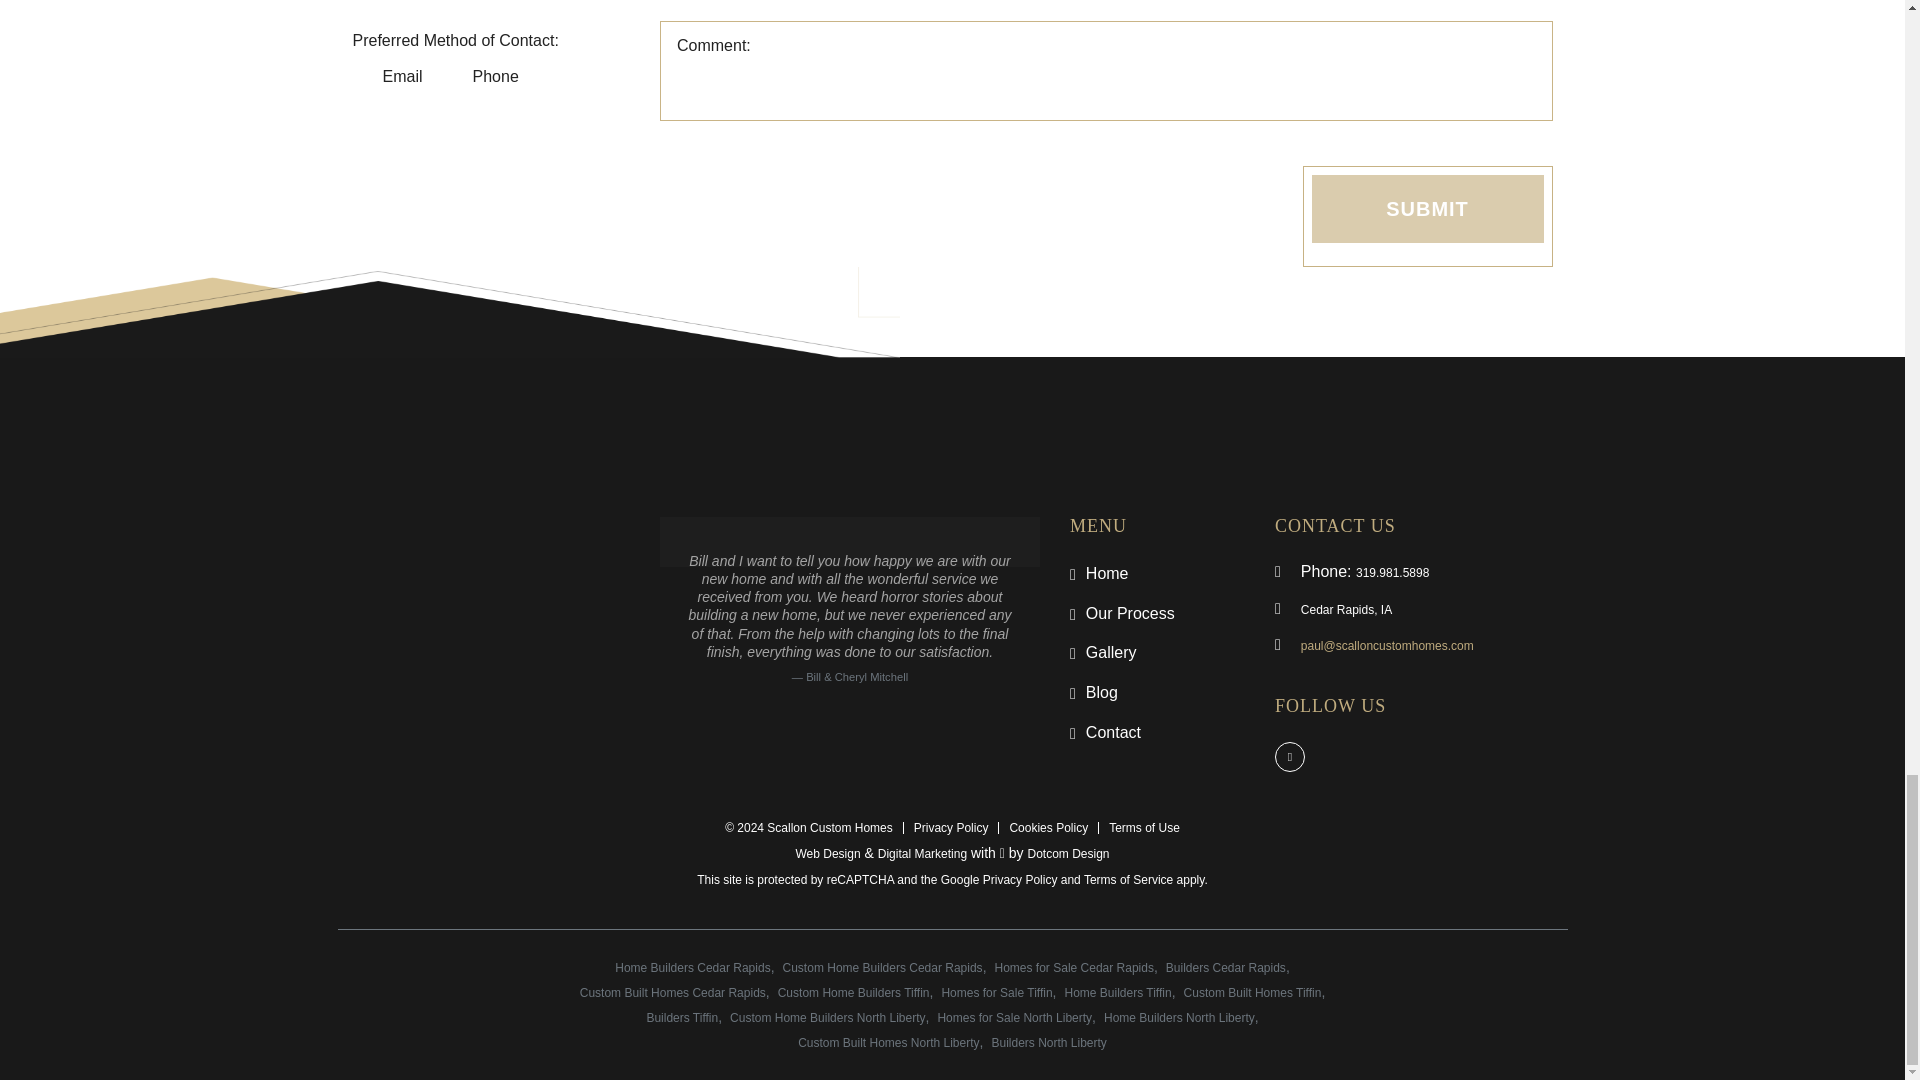 This screenshot has height=1080, width=1920. Describe the element at coordinates (827, 853) in the screenshot. I see `Website Design` at that location.